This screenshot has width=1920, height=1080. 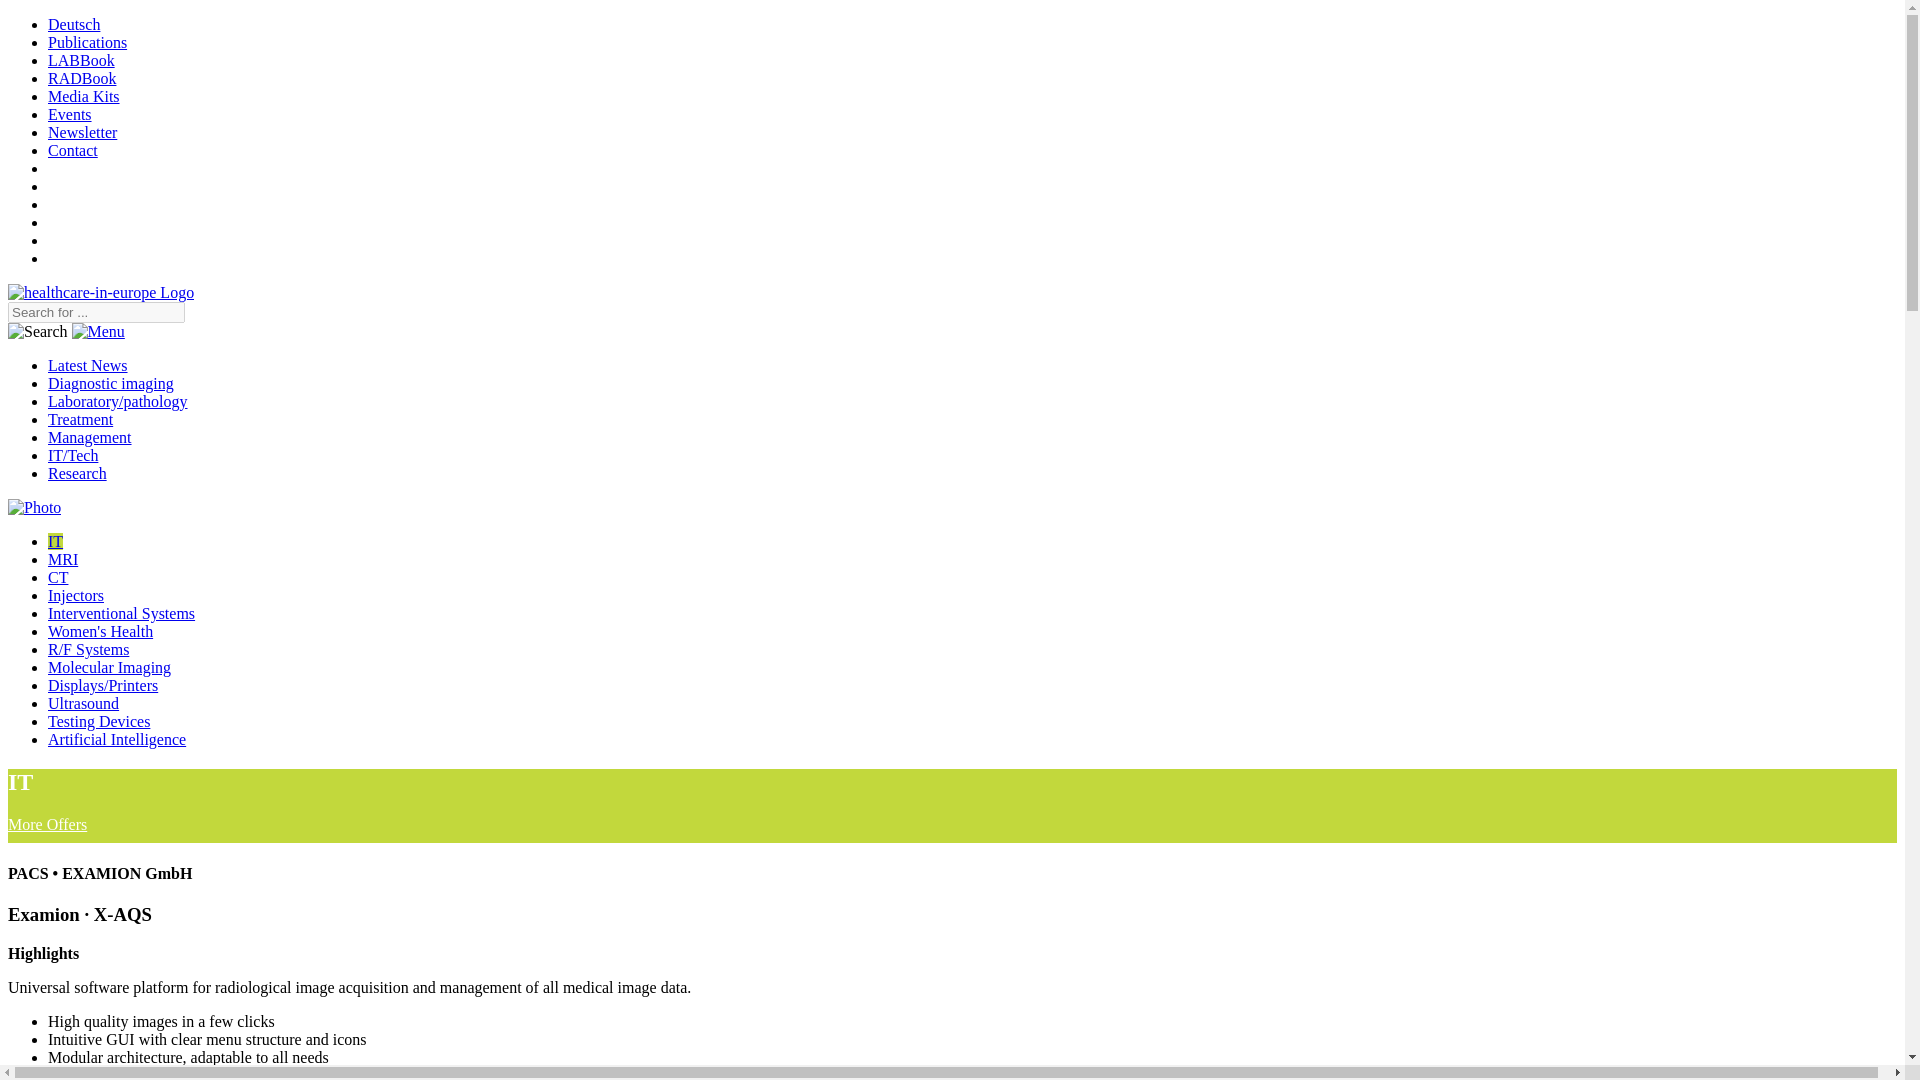 I want to click on RADBook, so click(x=82, y=78).